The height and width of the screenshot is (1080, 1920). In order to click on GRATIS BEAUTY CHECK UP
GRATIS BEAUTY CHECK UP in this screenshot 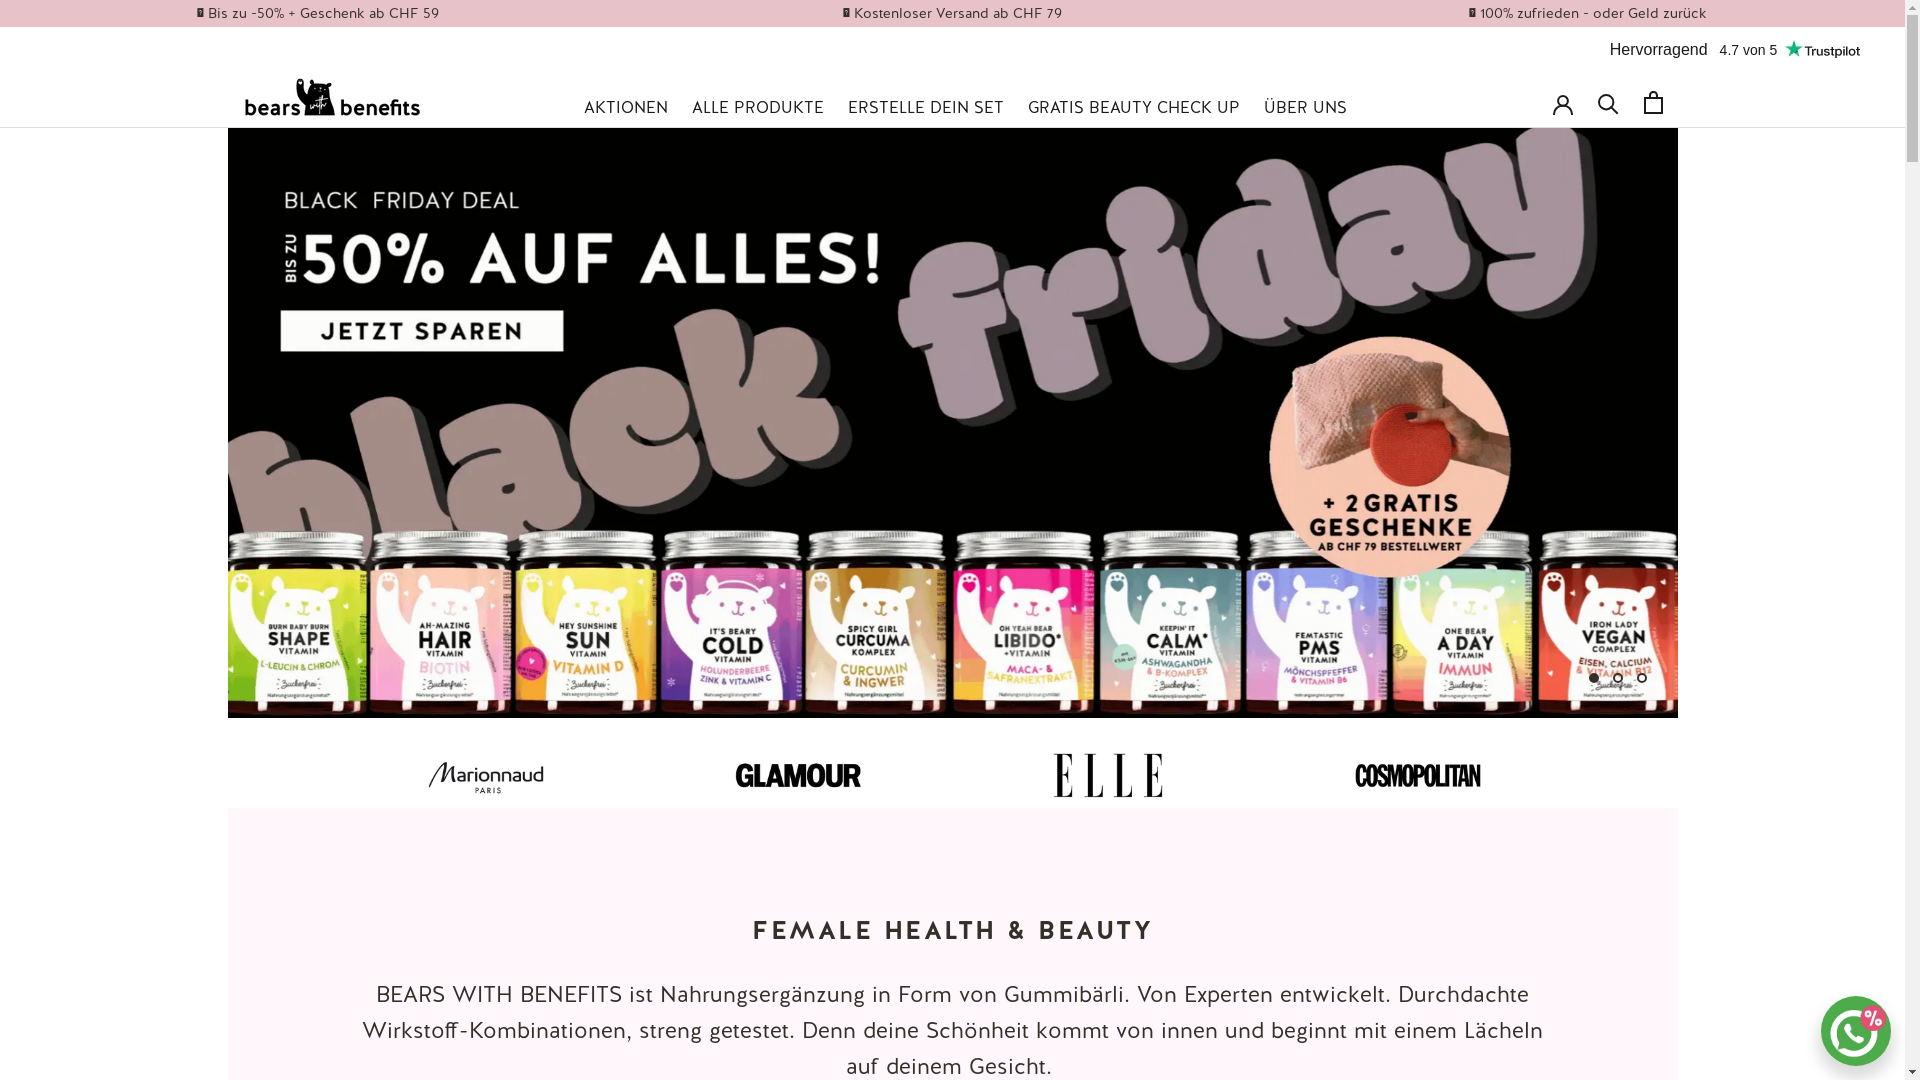, I will do `click(1134, 108)`.